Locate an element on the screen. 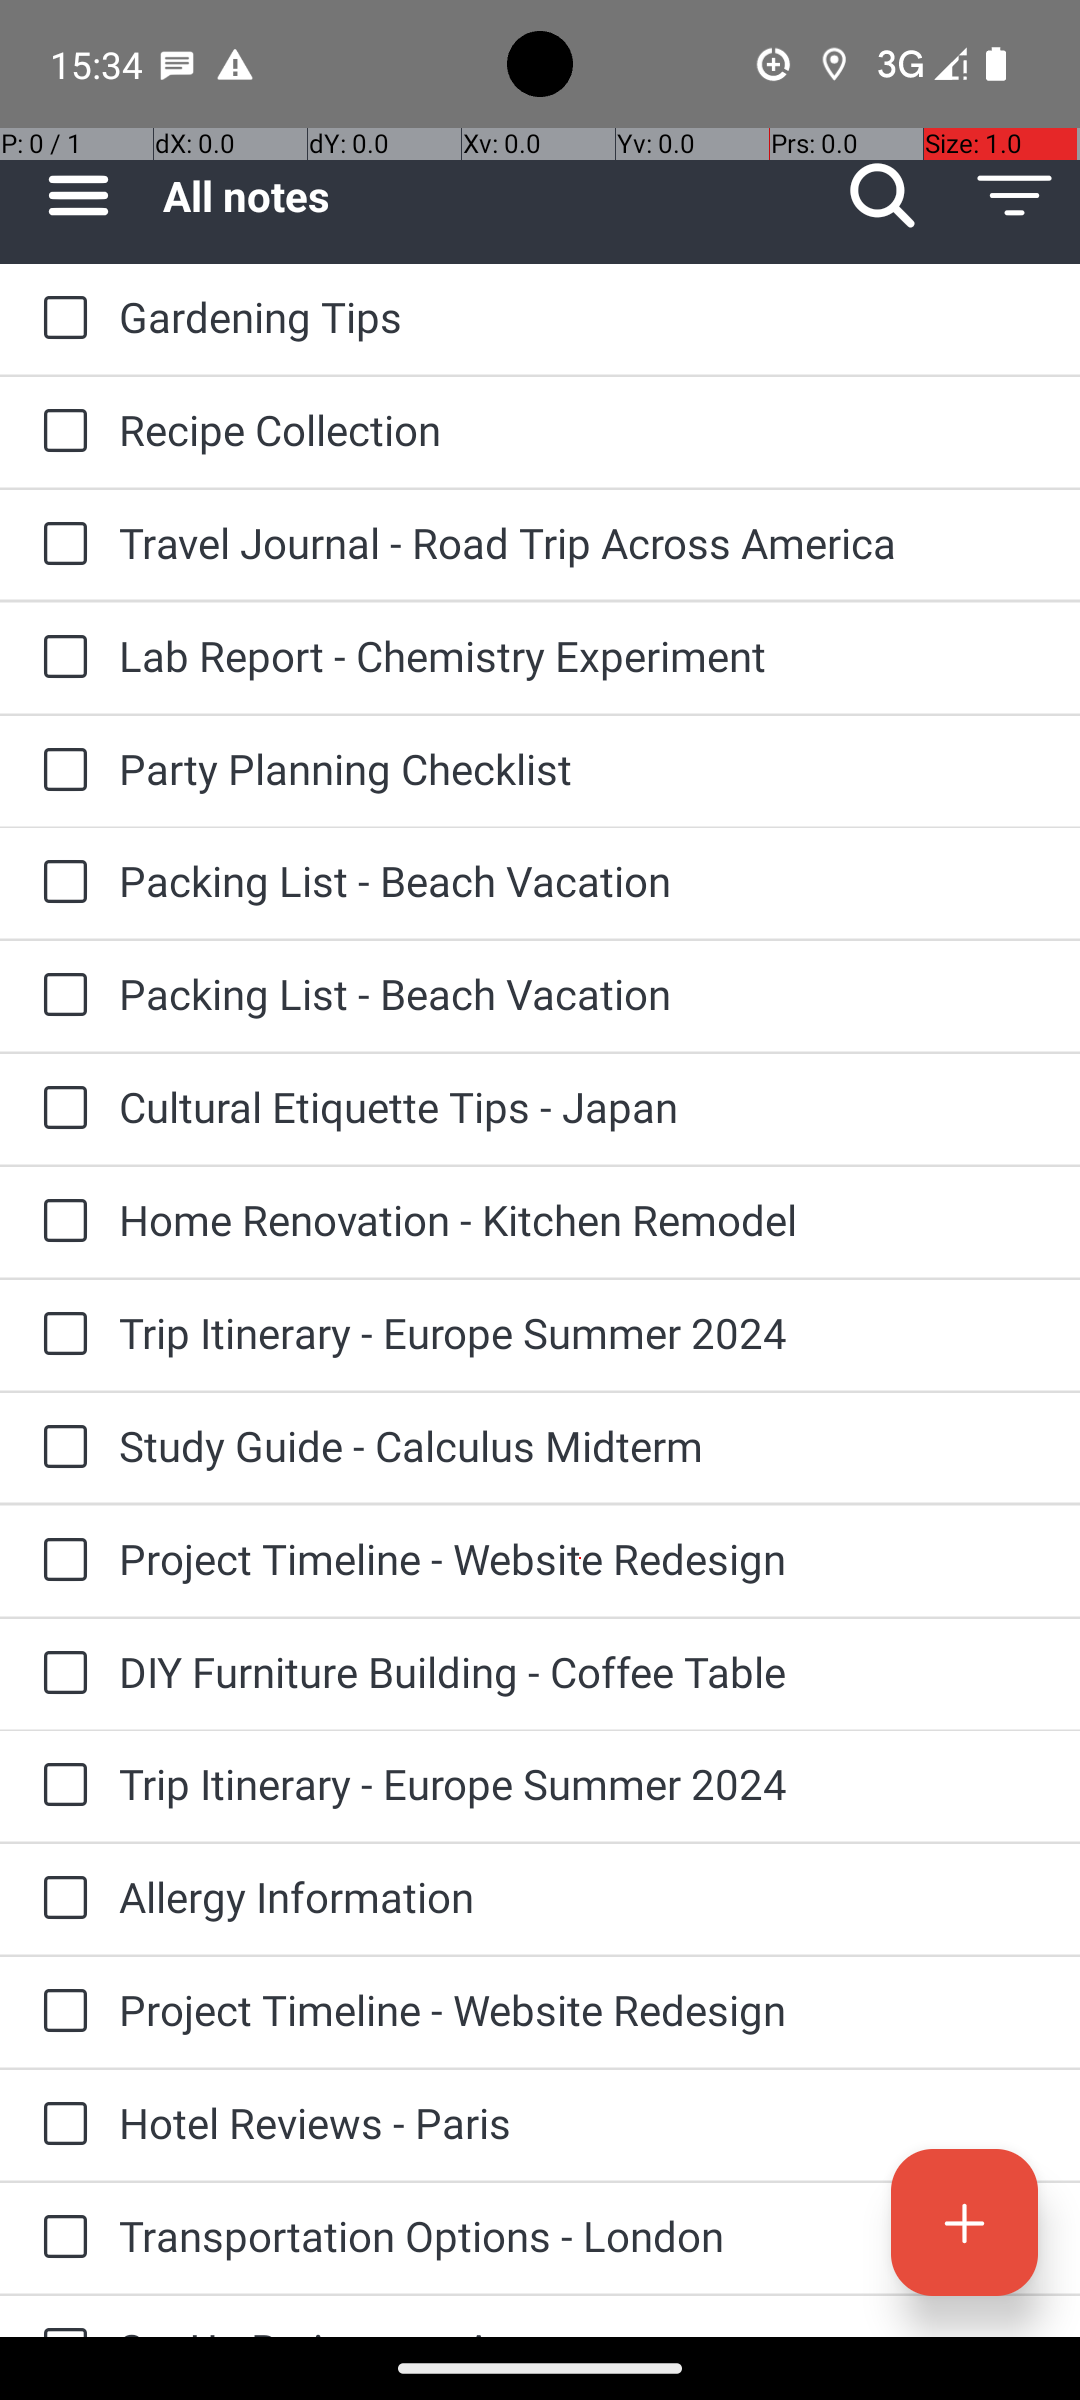 This screenshot has height=2400, width=1080. Set Up Retirement Account is located at coordinates (580, 2328).